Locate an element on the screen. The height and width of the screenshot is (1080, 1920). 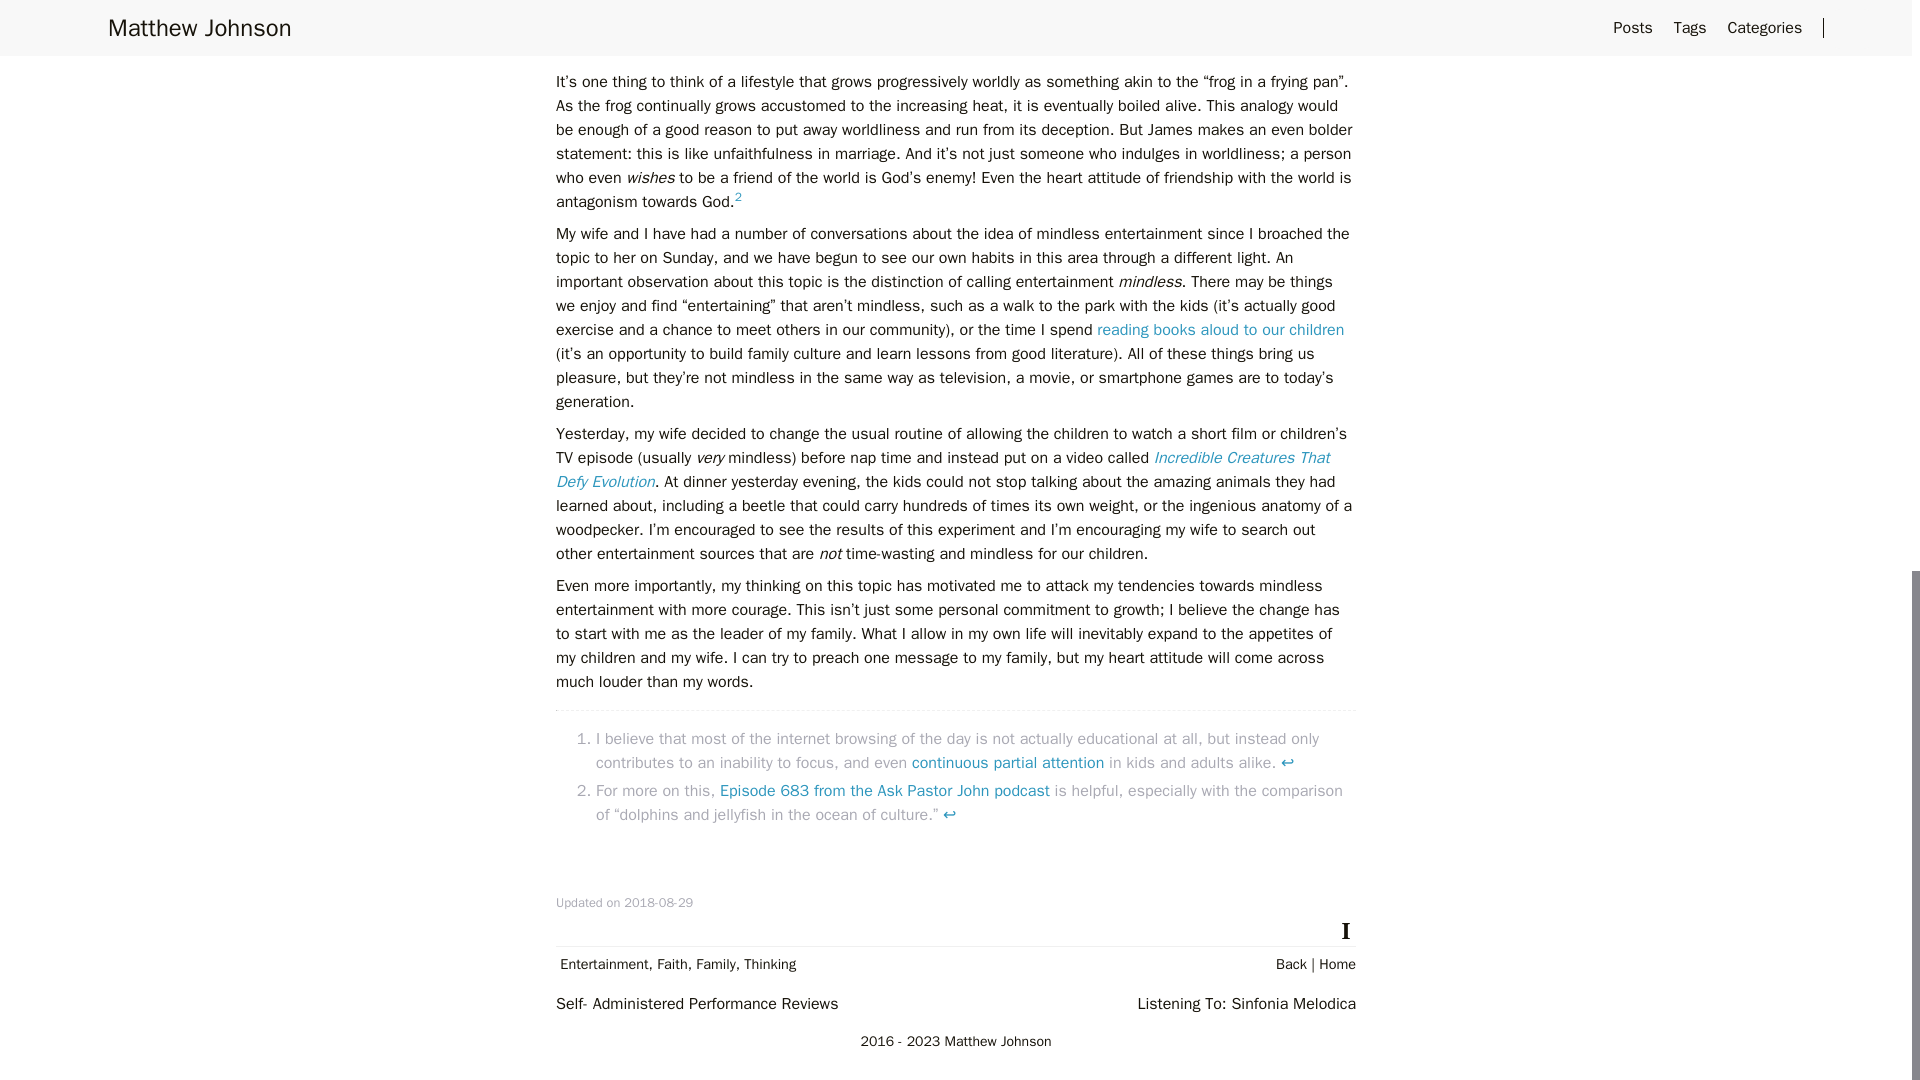
Listening To: Sinfonia Melodica is located at coordinates (1246, 1004).